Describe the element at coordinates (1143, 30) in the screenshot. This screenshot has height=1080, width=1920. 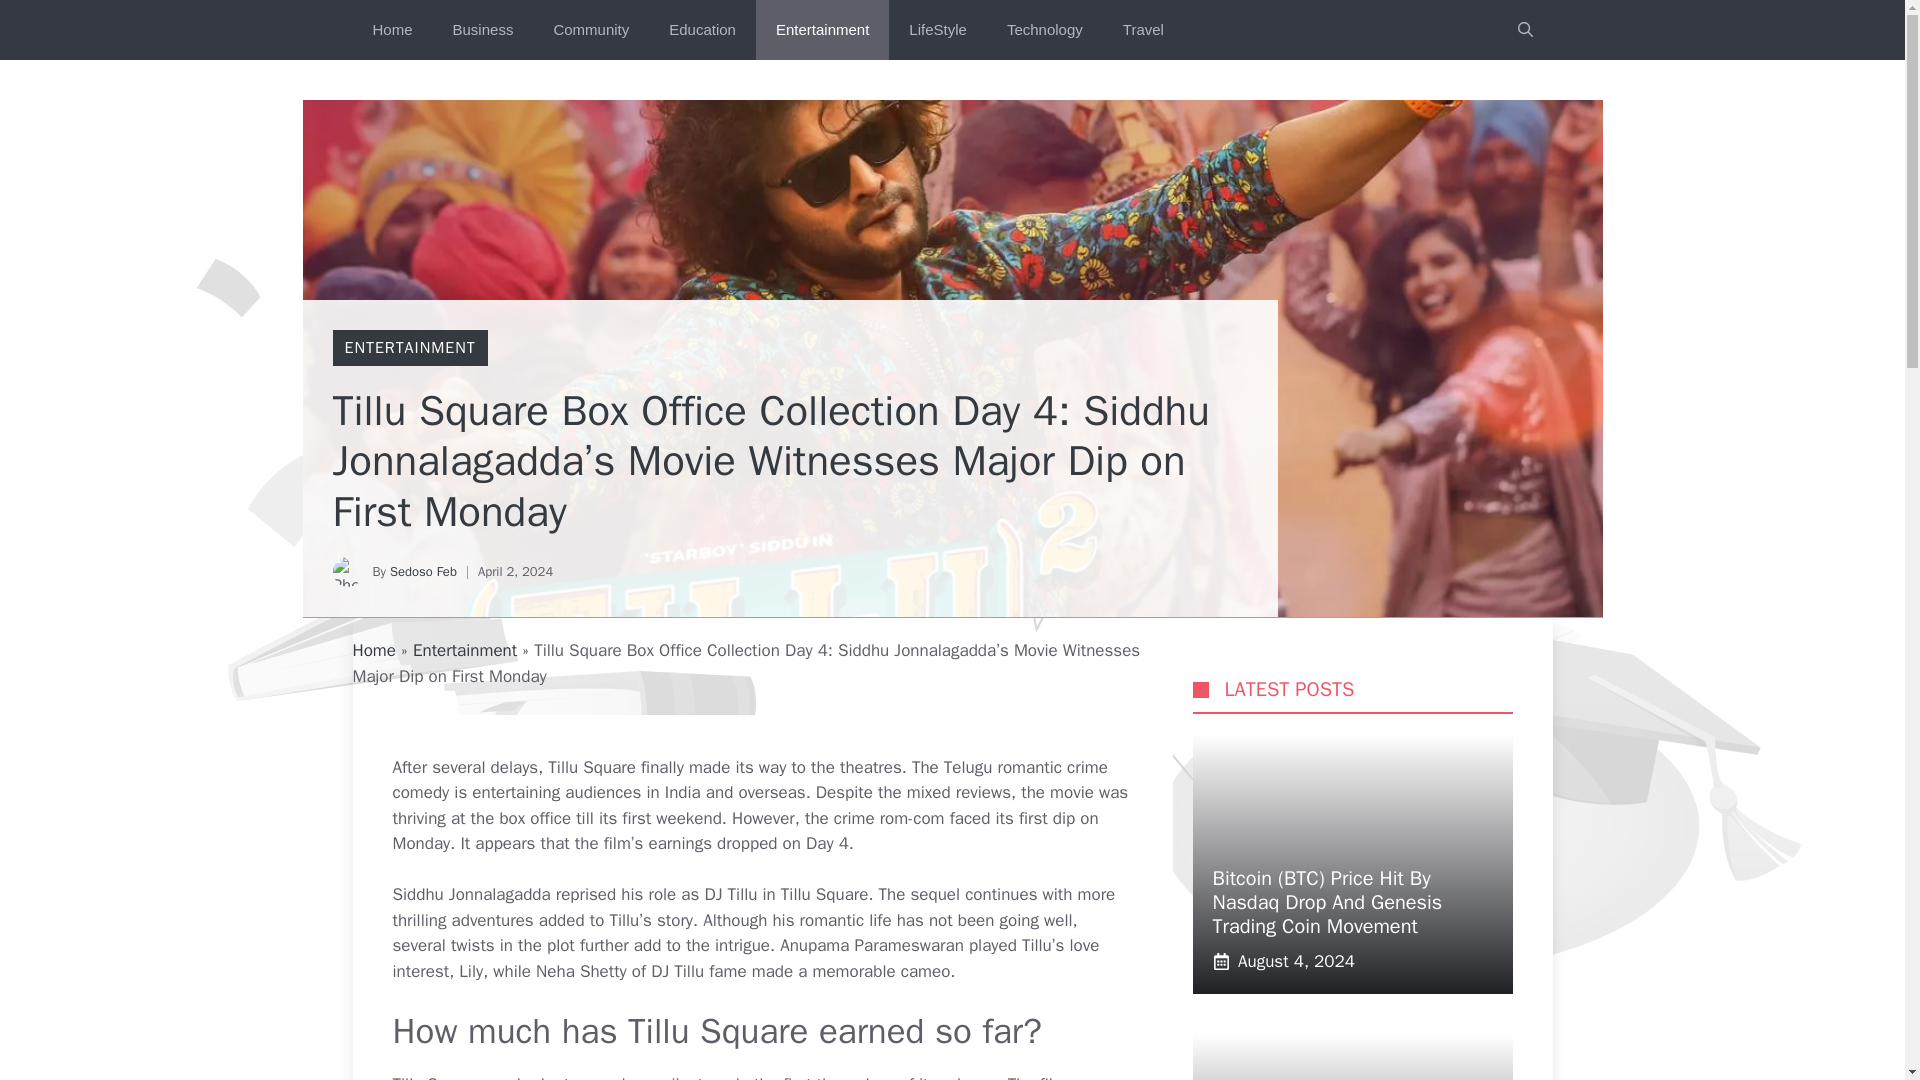
I see `Travel` at that location.